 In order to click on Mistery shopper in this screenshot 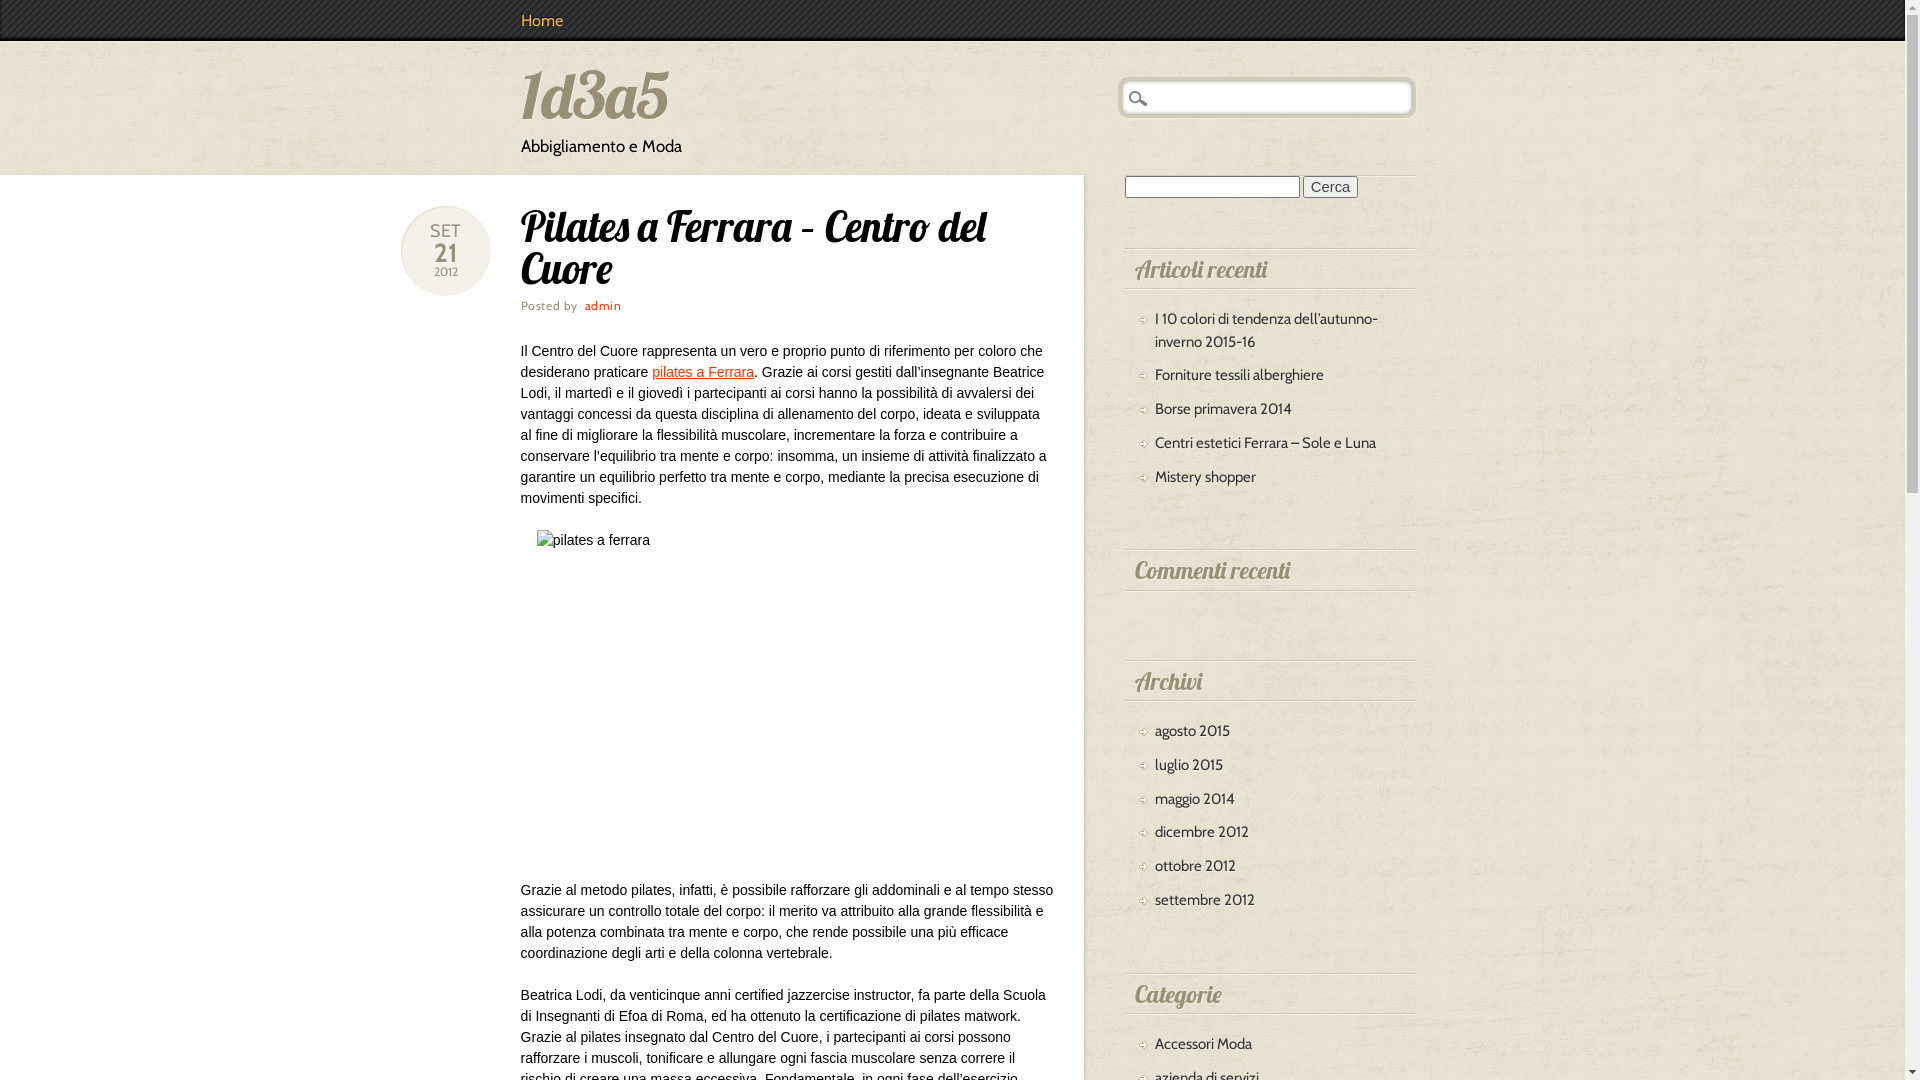, I will do `click(1206, 477)`.